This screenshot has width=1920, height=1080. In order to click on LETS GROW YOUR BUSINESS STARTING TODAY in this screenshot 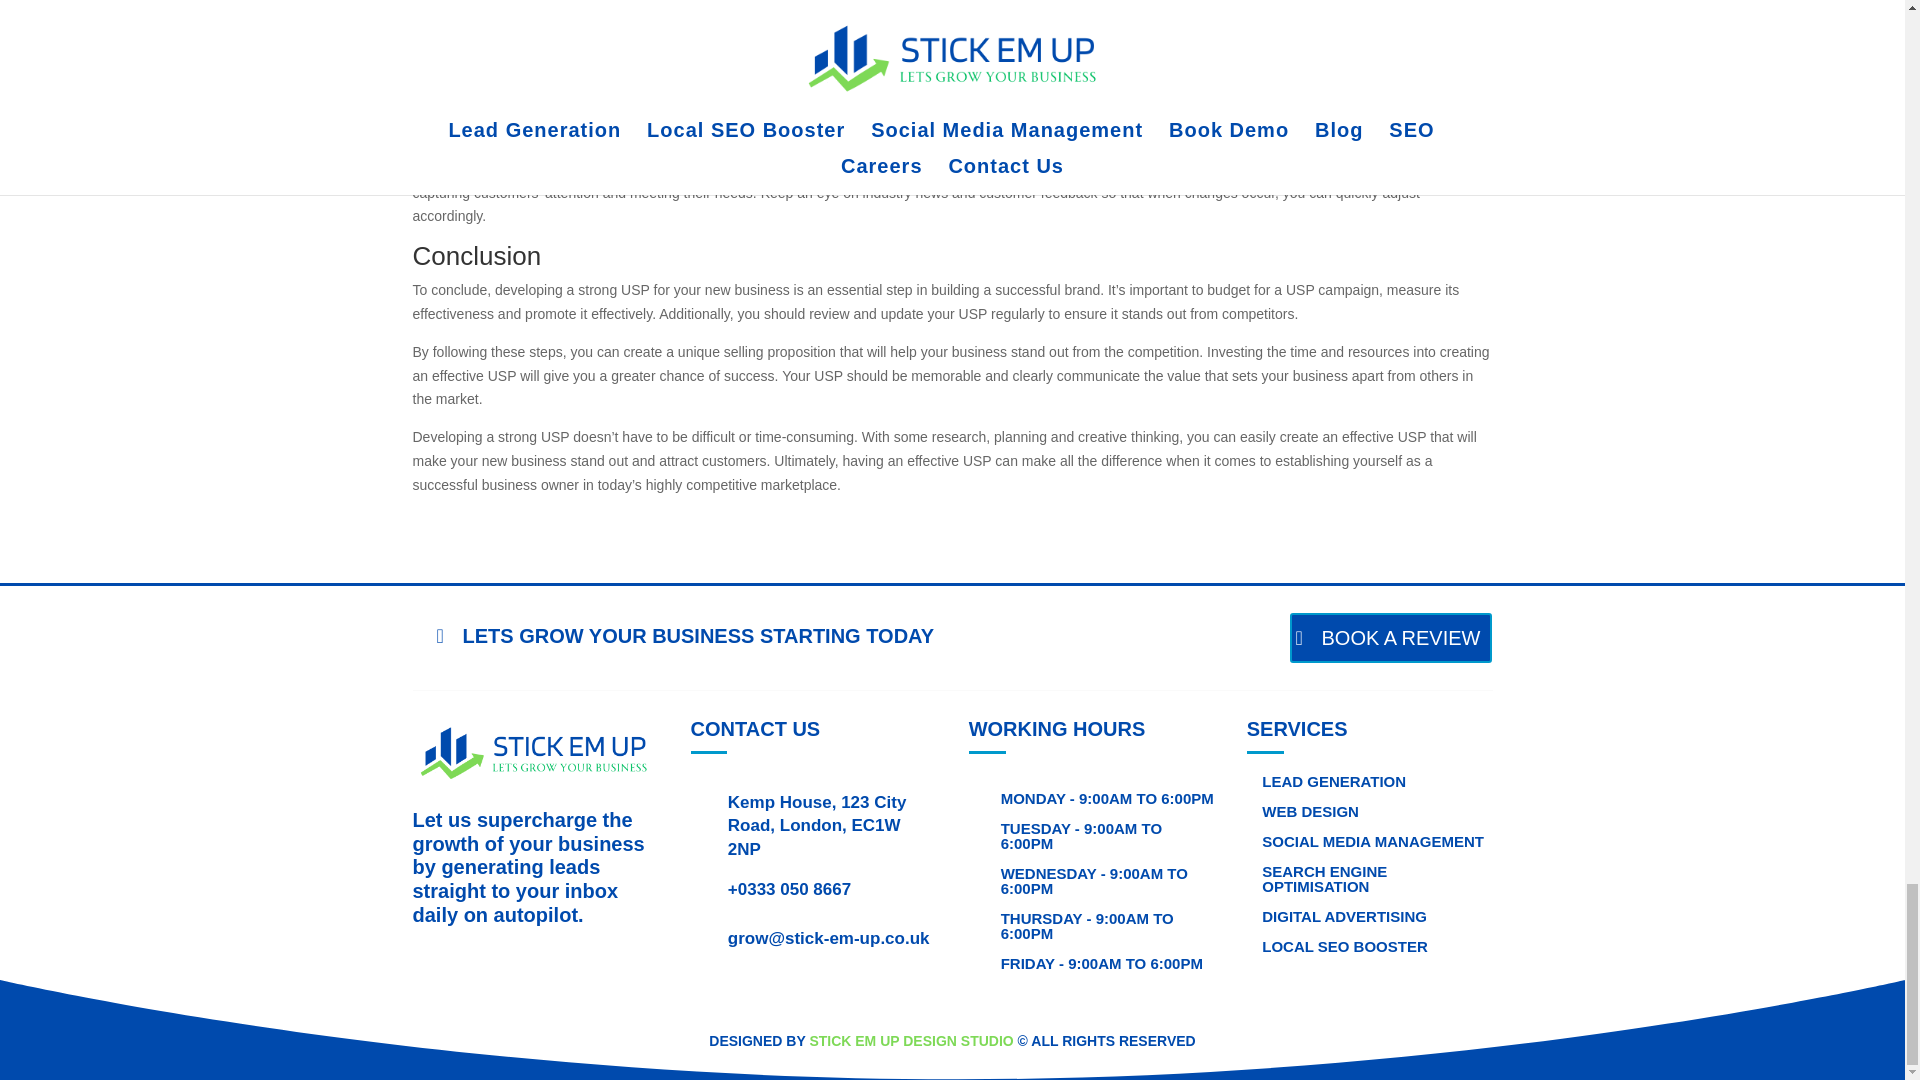, I will do `click(685, 636)`.